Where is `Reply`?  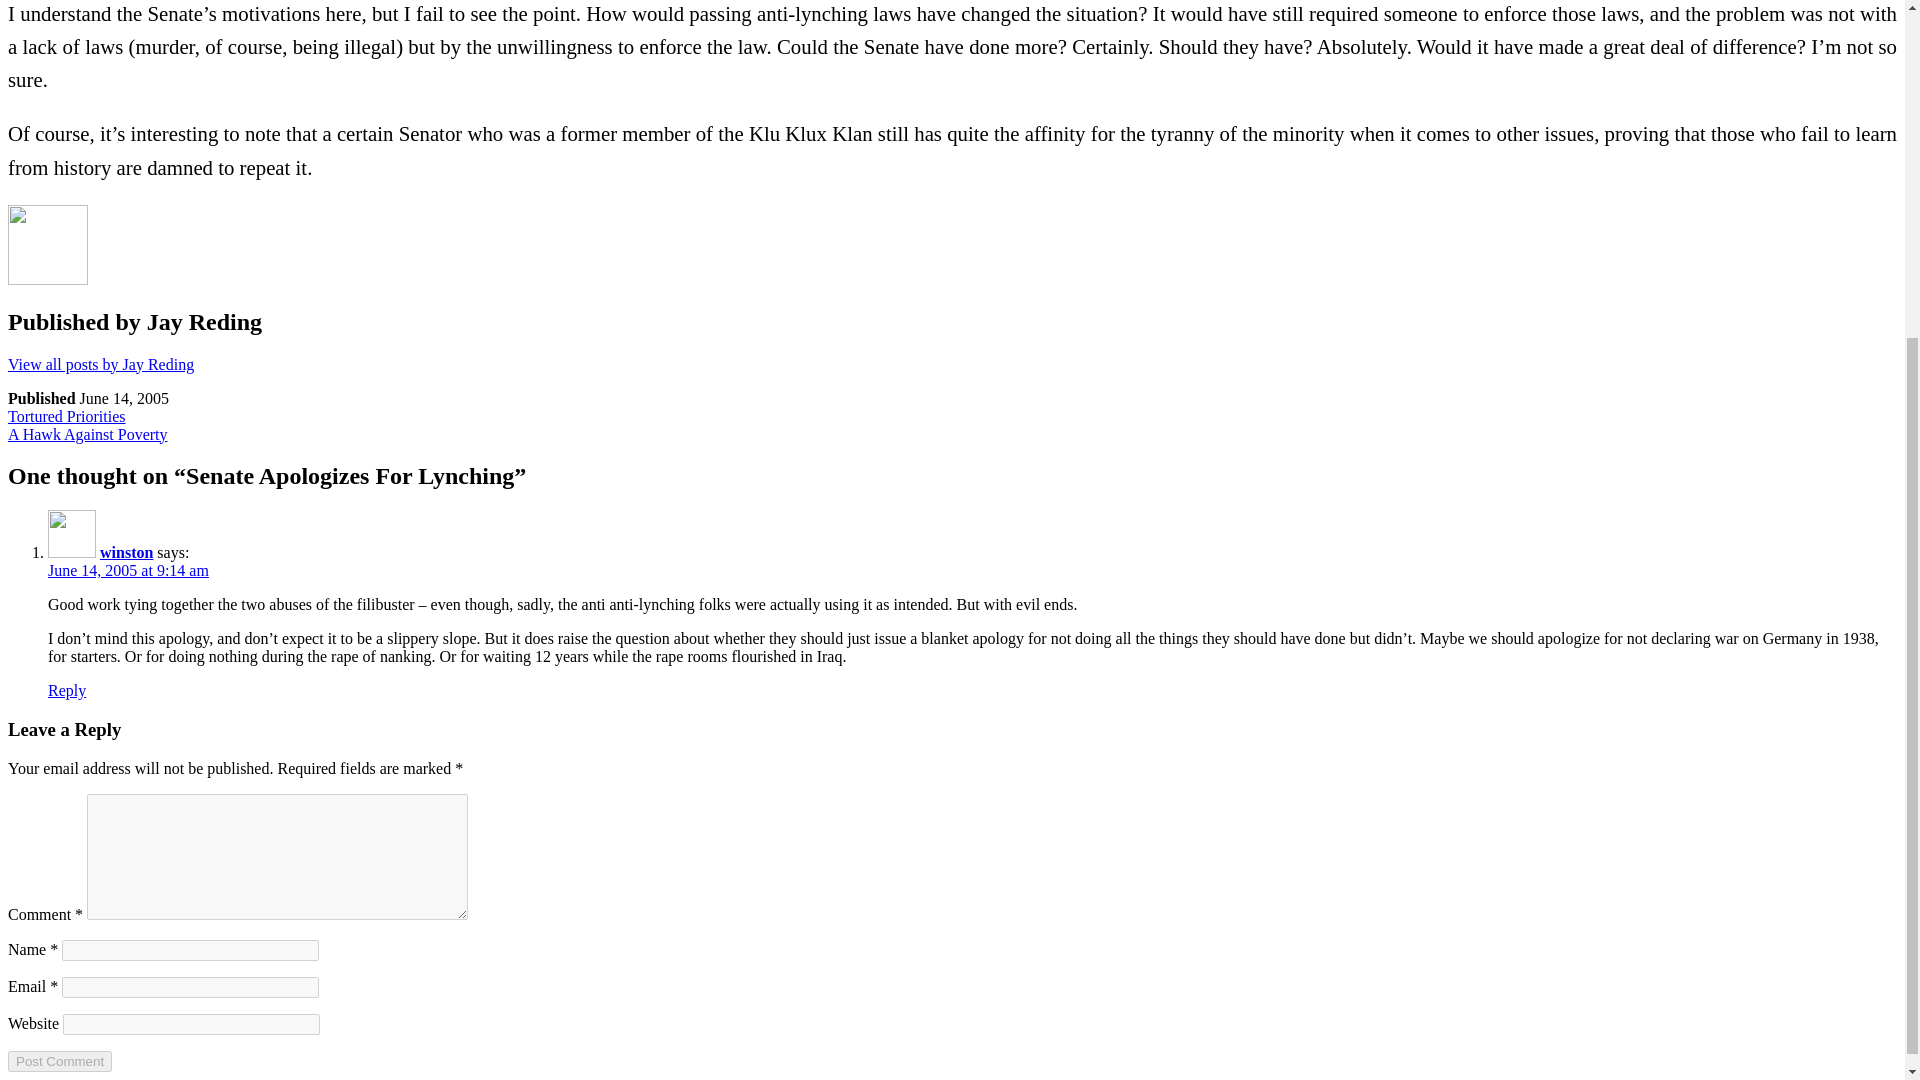
Reply is located at coordinates (100, 364).